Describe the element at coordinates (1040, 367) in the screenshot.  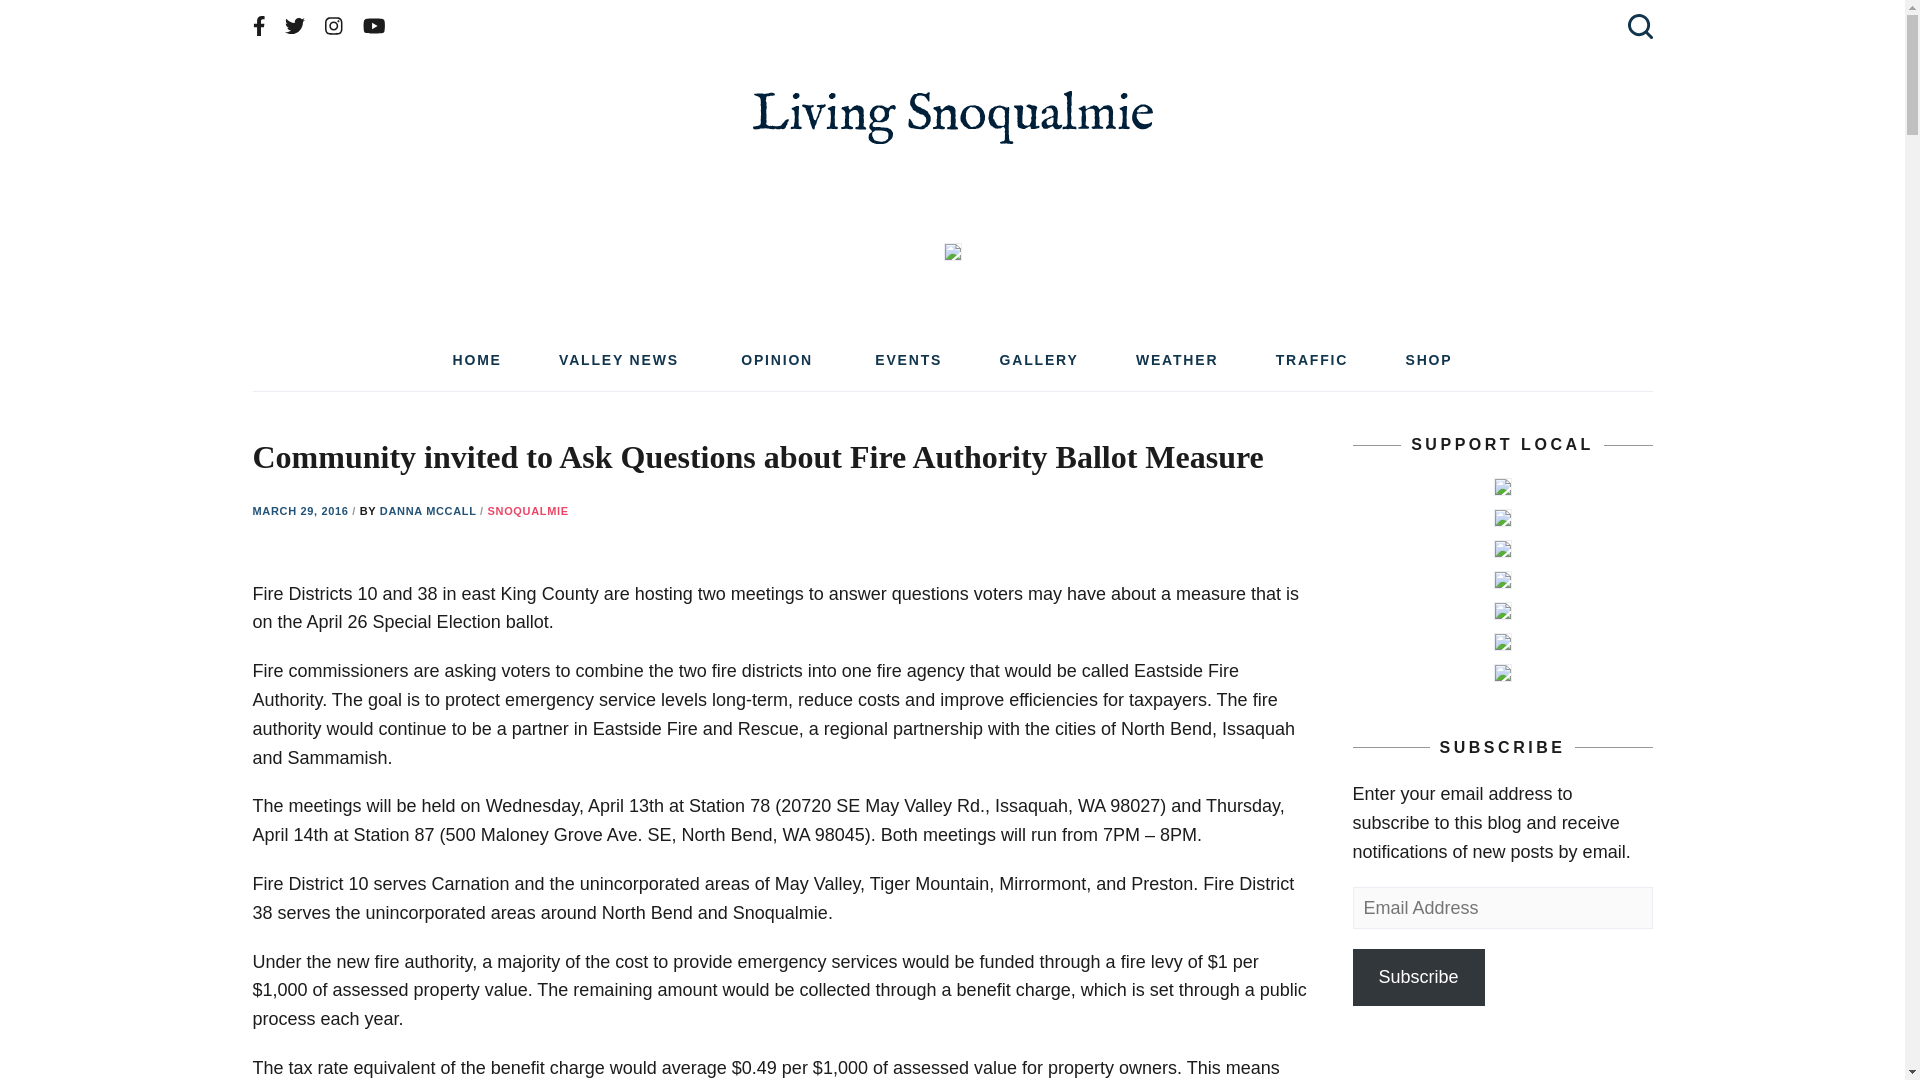
I see `GALLERY` at that location.